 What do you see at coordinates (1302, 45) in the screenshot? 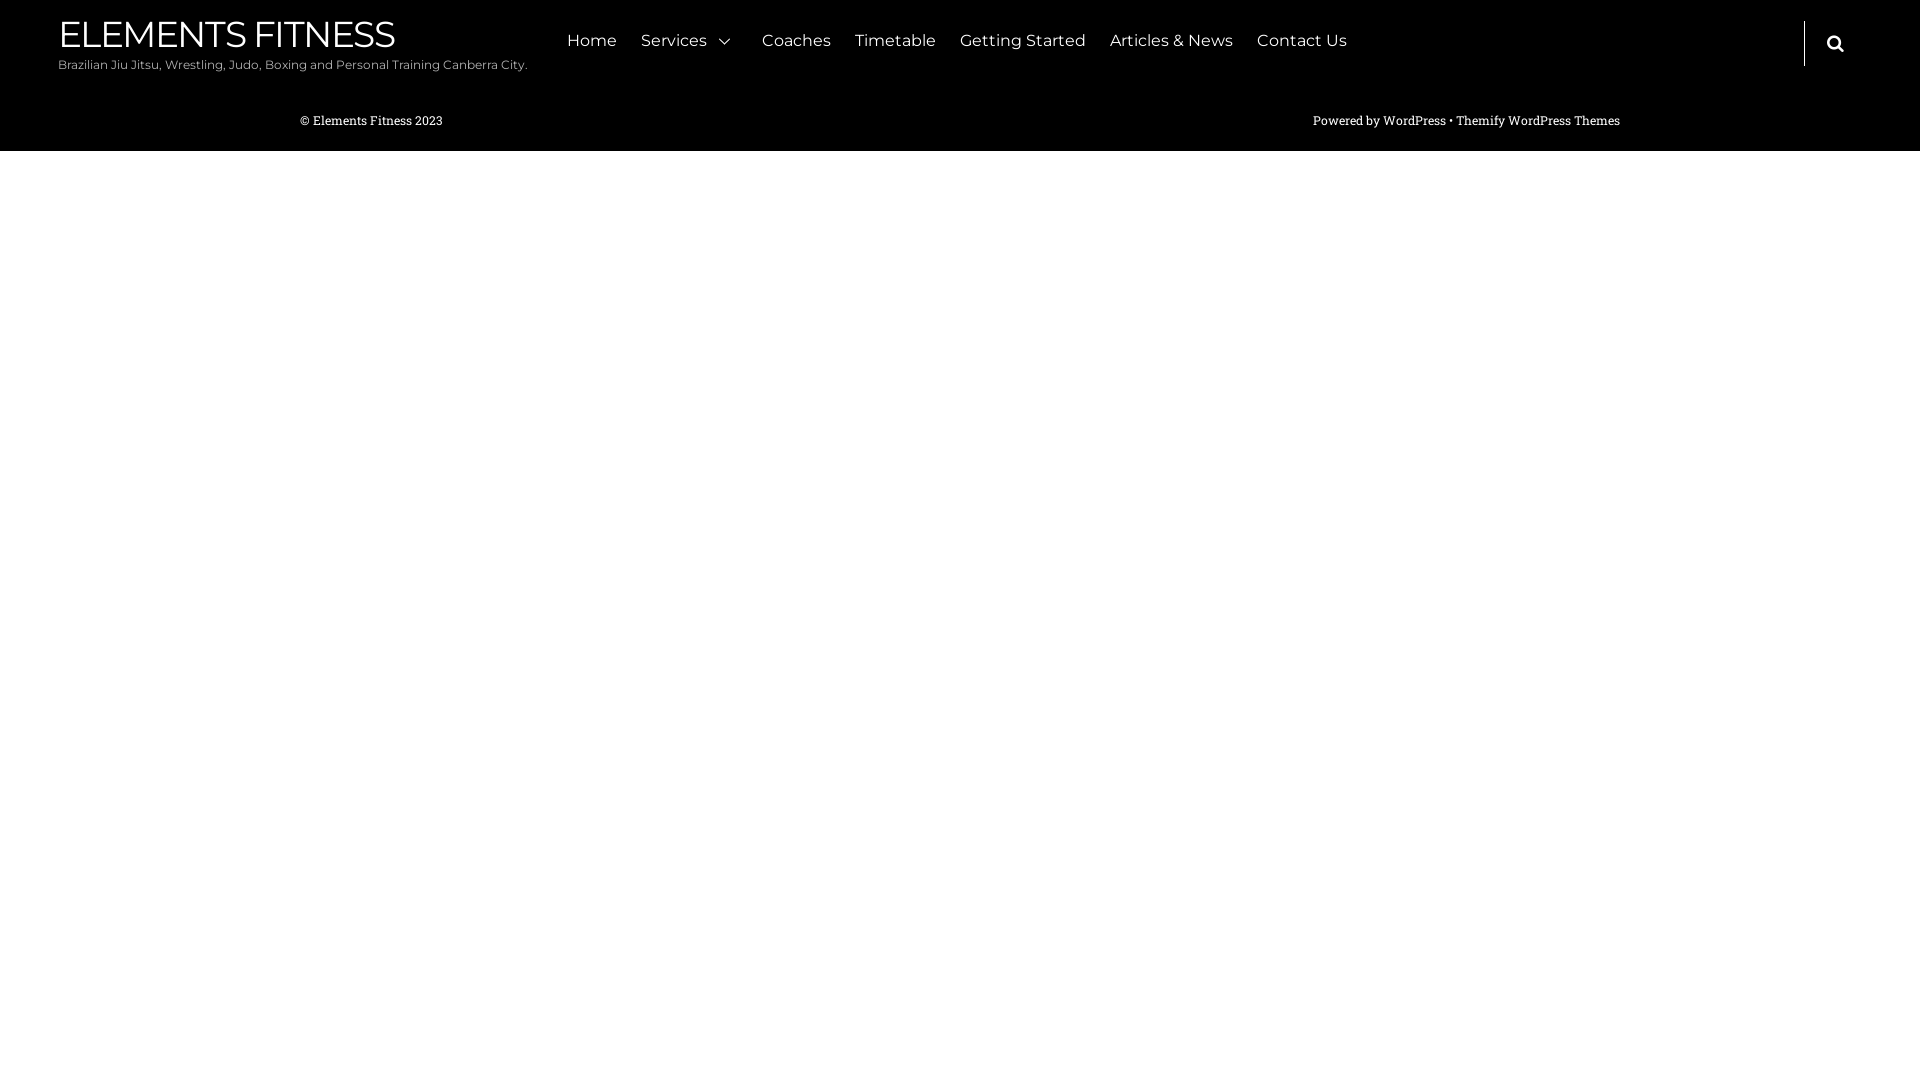
I see `Contact Us` at bounding box center [1302, 45].